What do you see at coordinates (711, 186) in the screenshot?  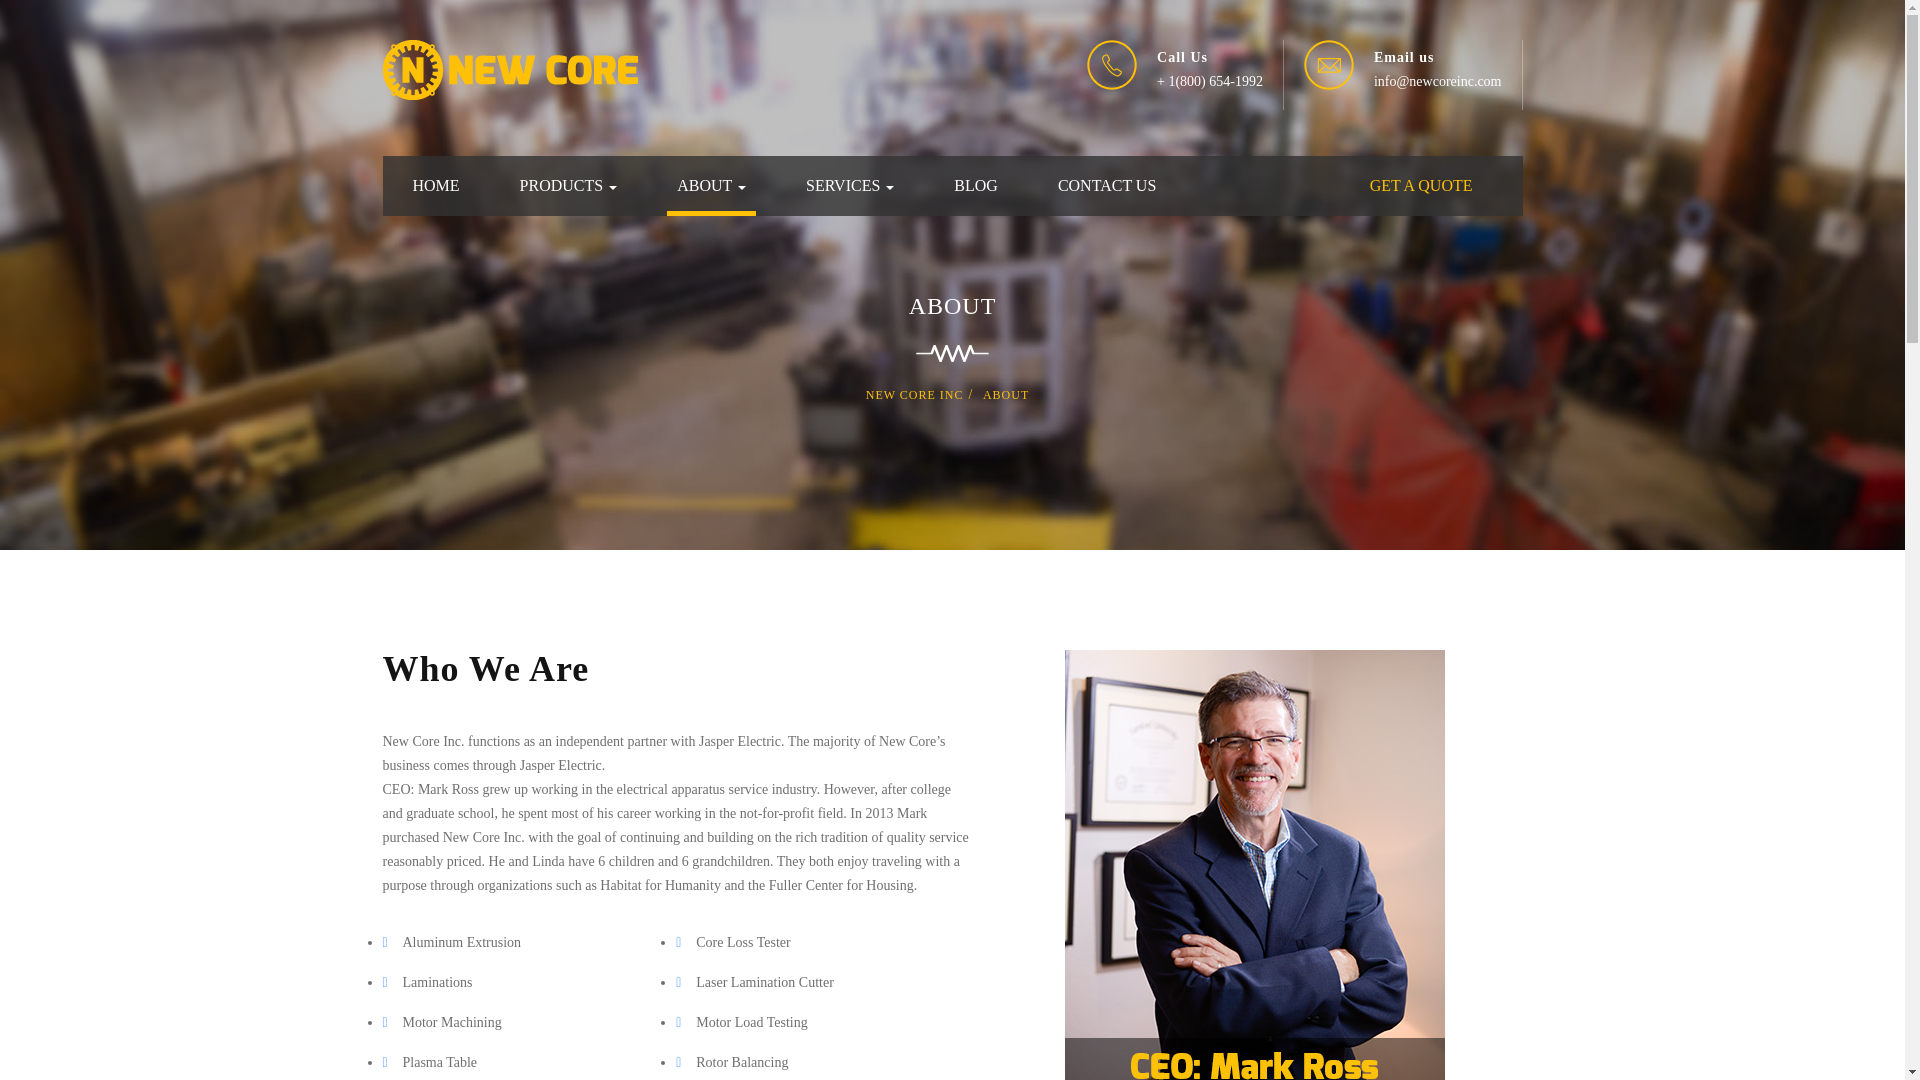 I see `About` at bounding box center [711, 186].